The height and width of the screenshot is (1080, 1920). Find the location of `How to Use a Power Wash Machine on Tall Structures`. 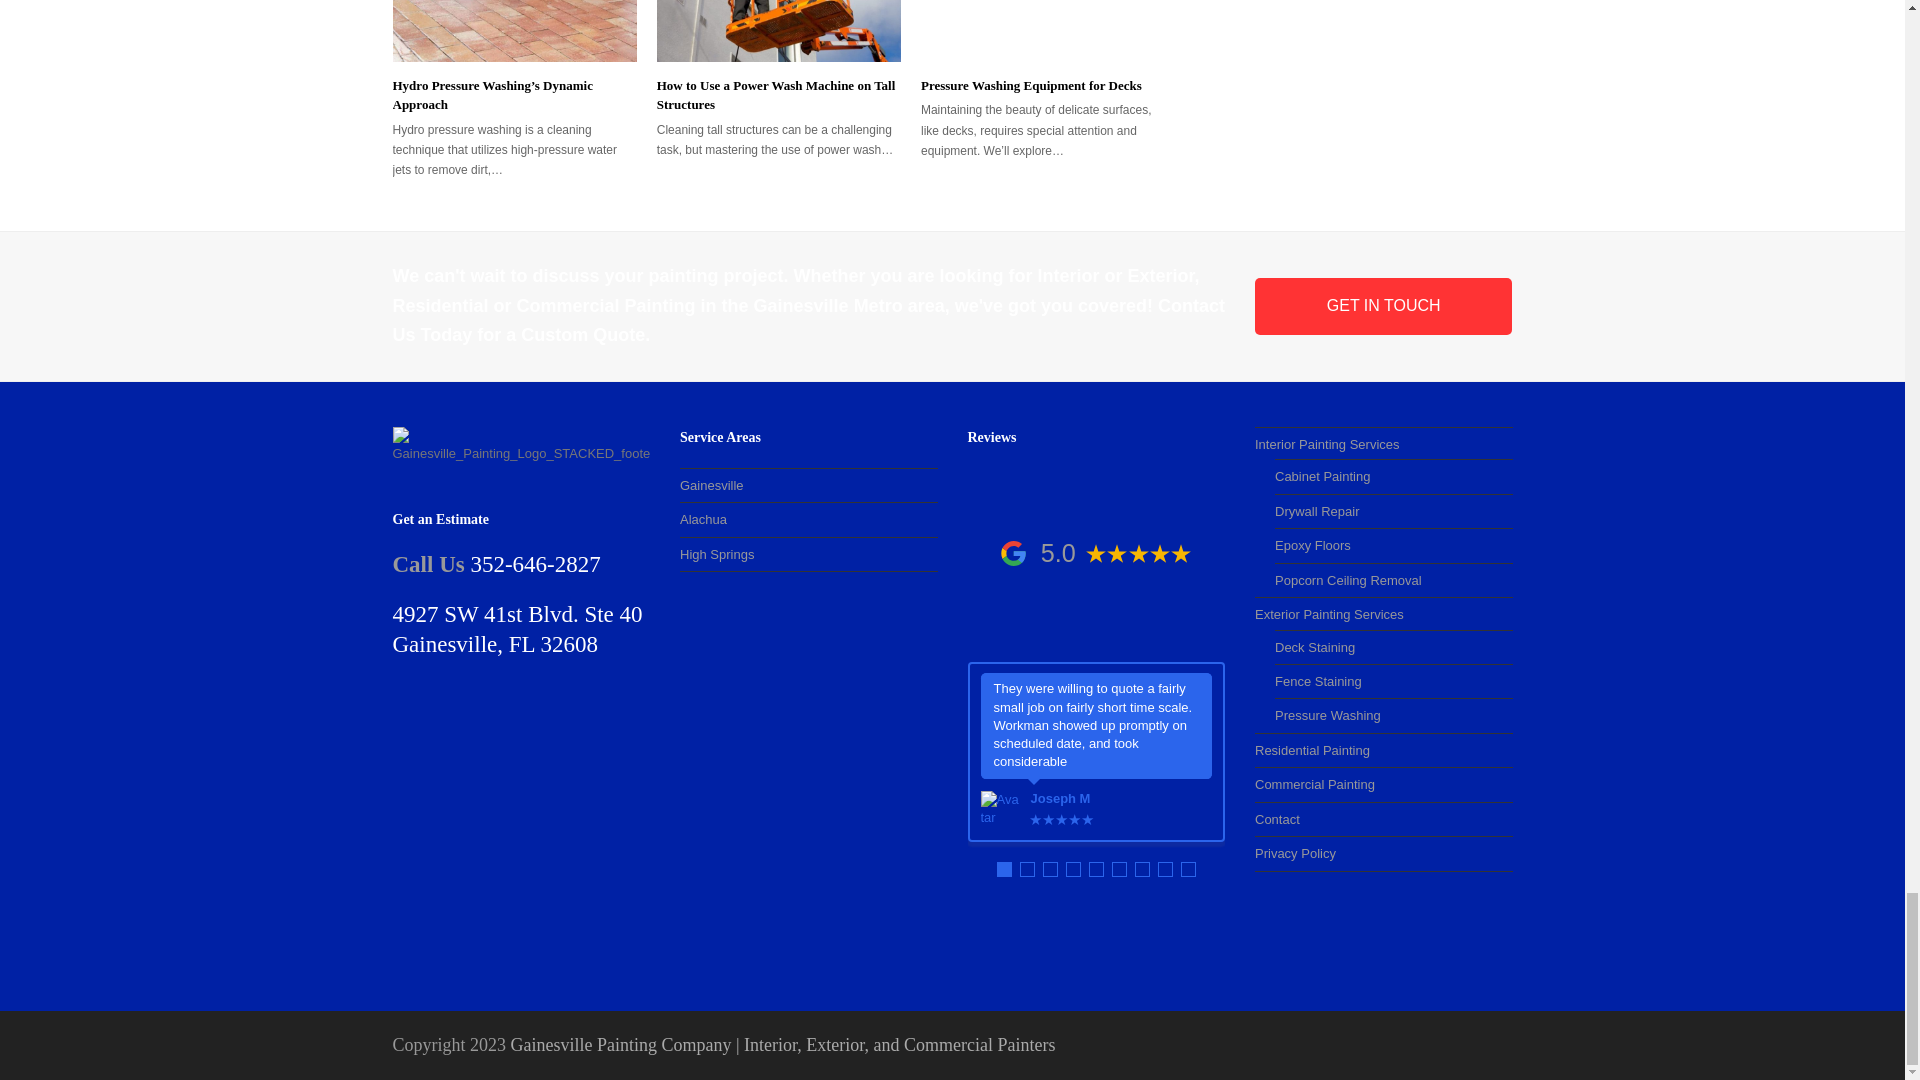

How to Use a Power Wash Machine on Tall Structures is located at coordinates (778, 30).